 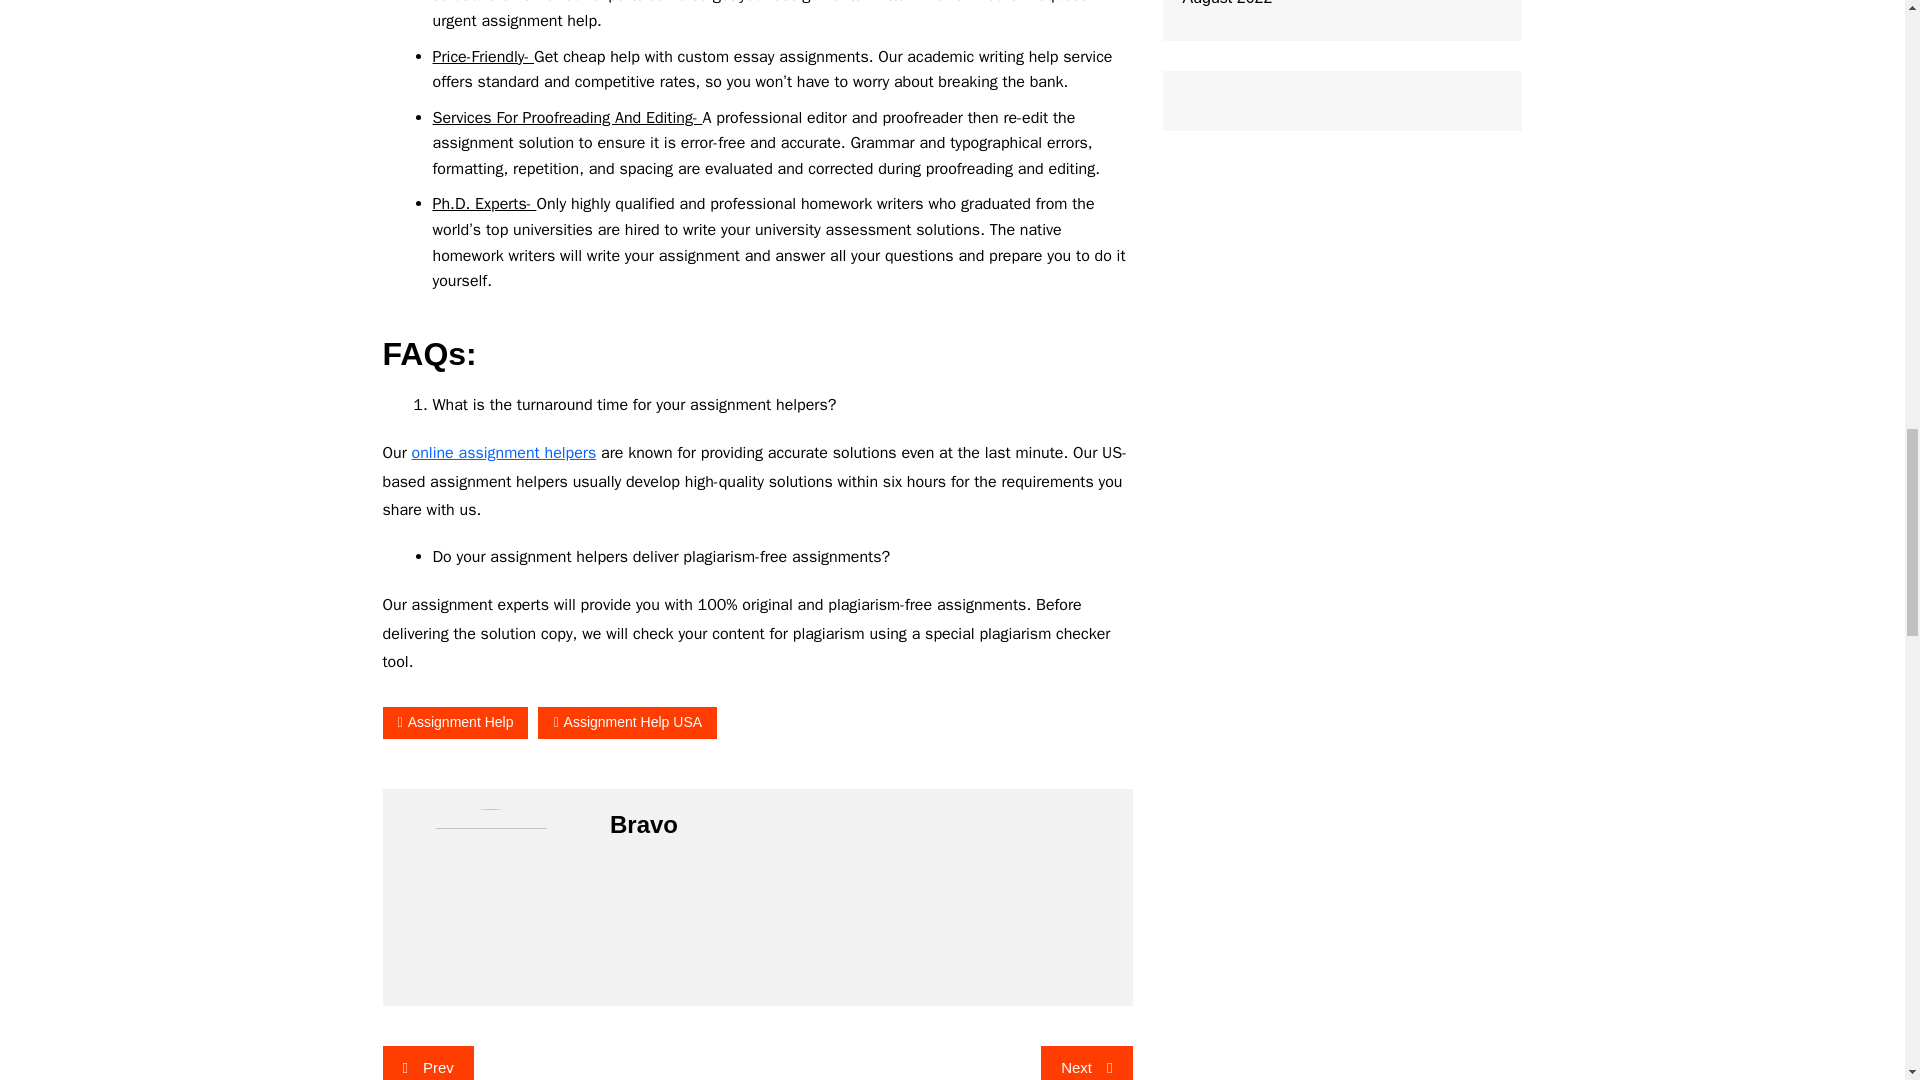 I want to click on Next, so click(x=1086, y=1063).